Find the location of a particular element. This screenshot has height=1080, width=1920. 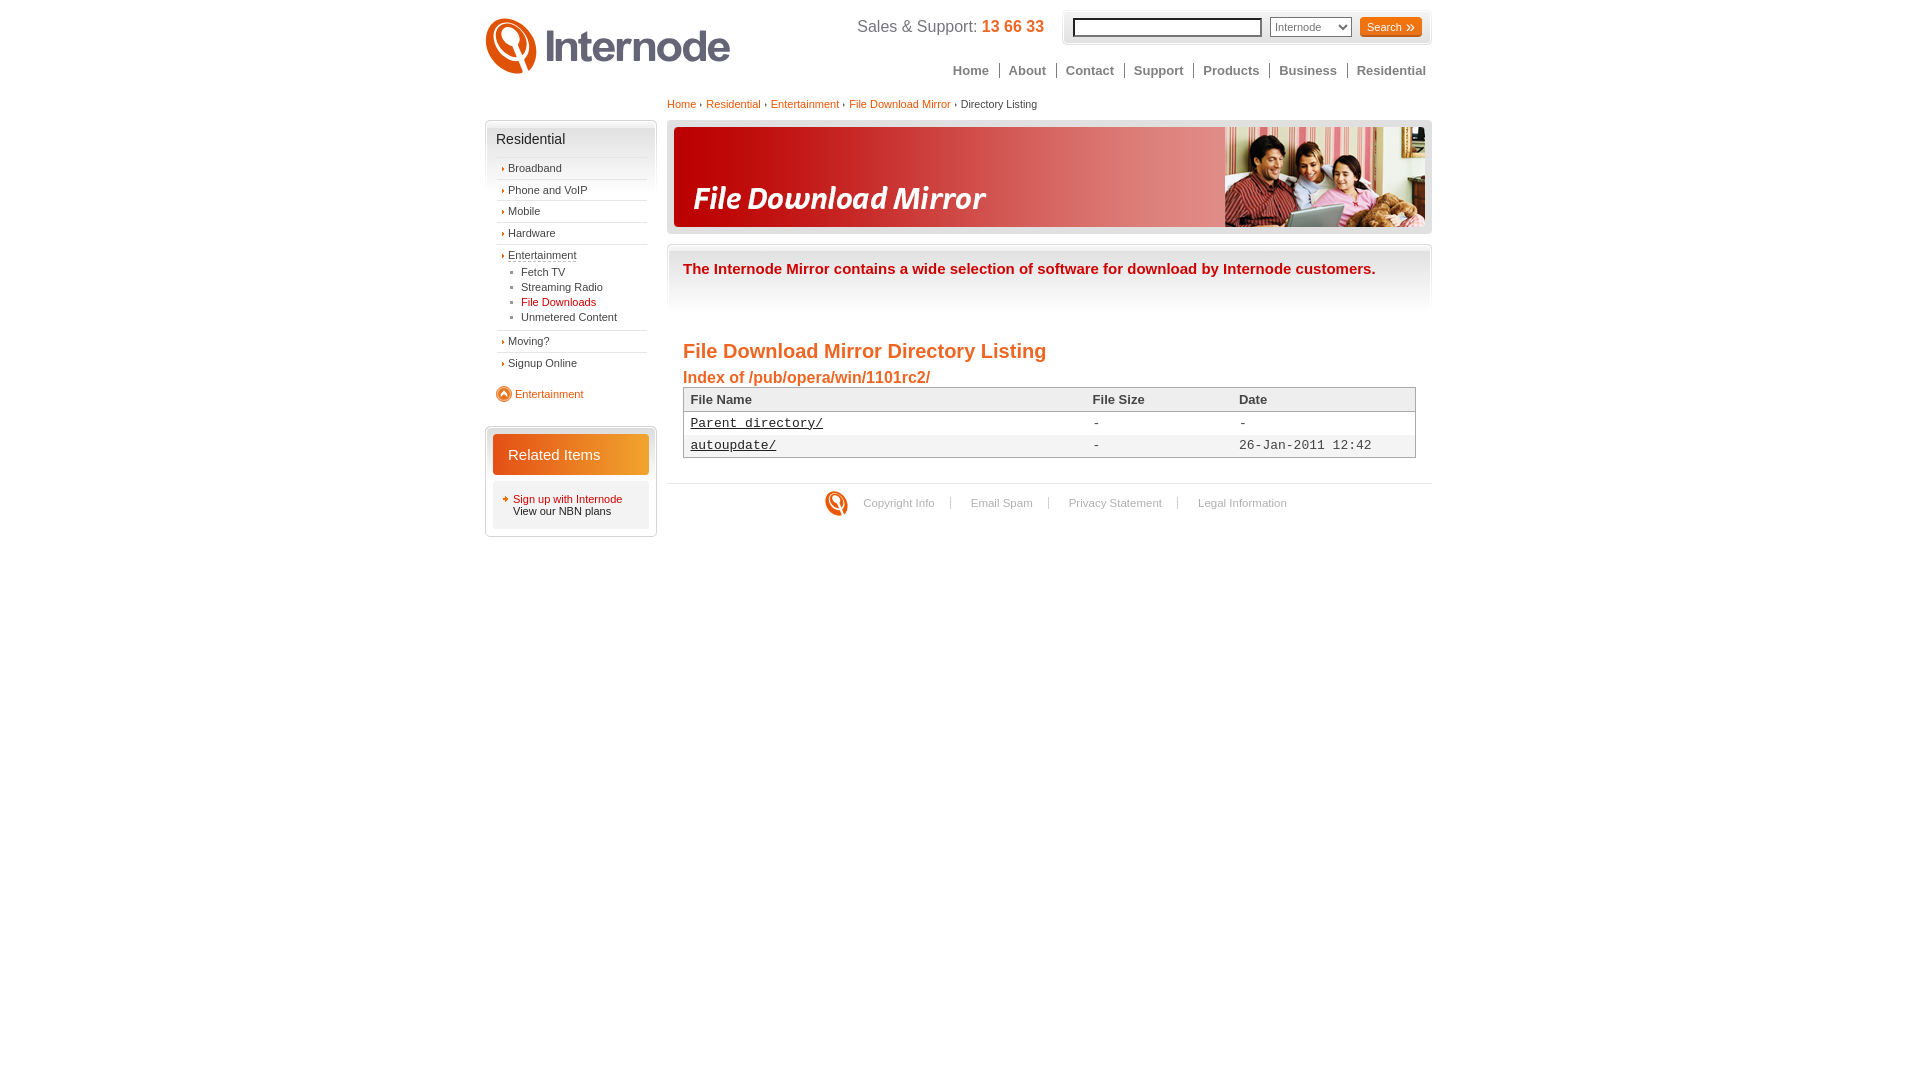

autoupdate/ is located at coordinates (733, 446).